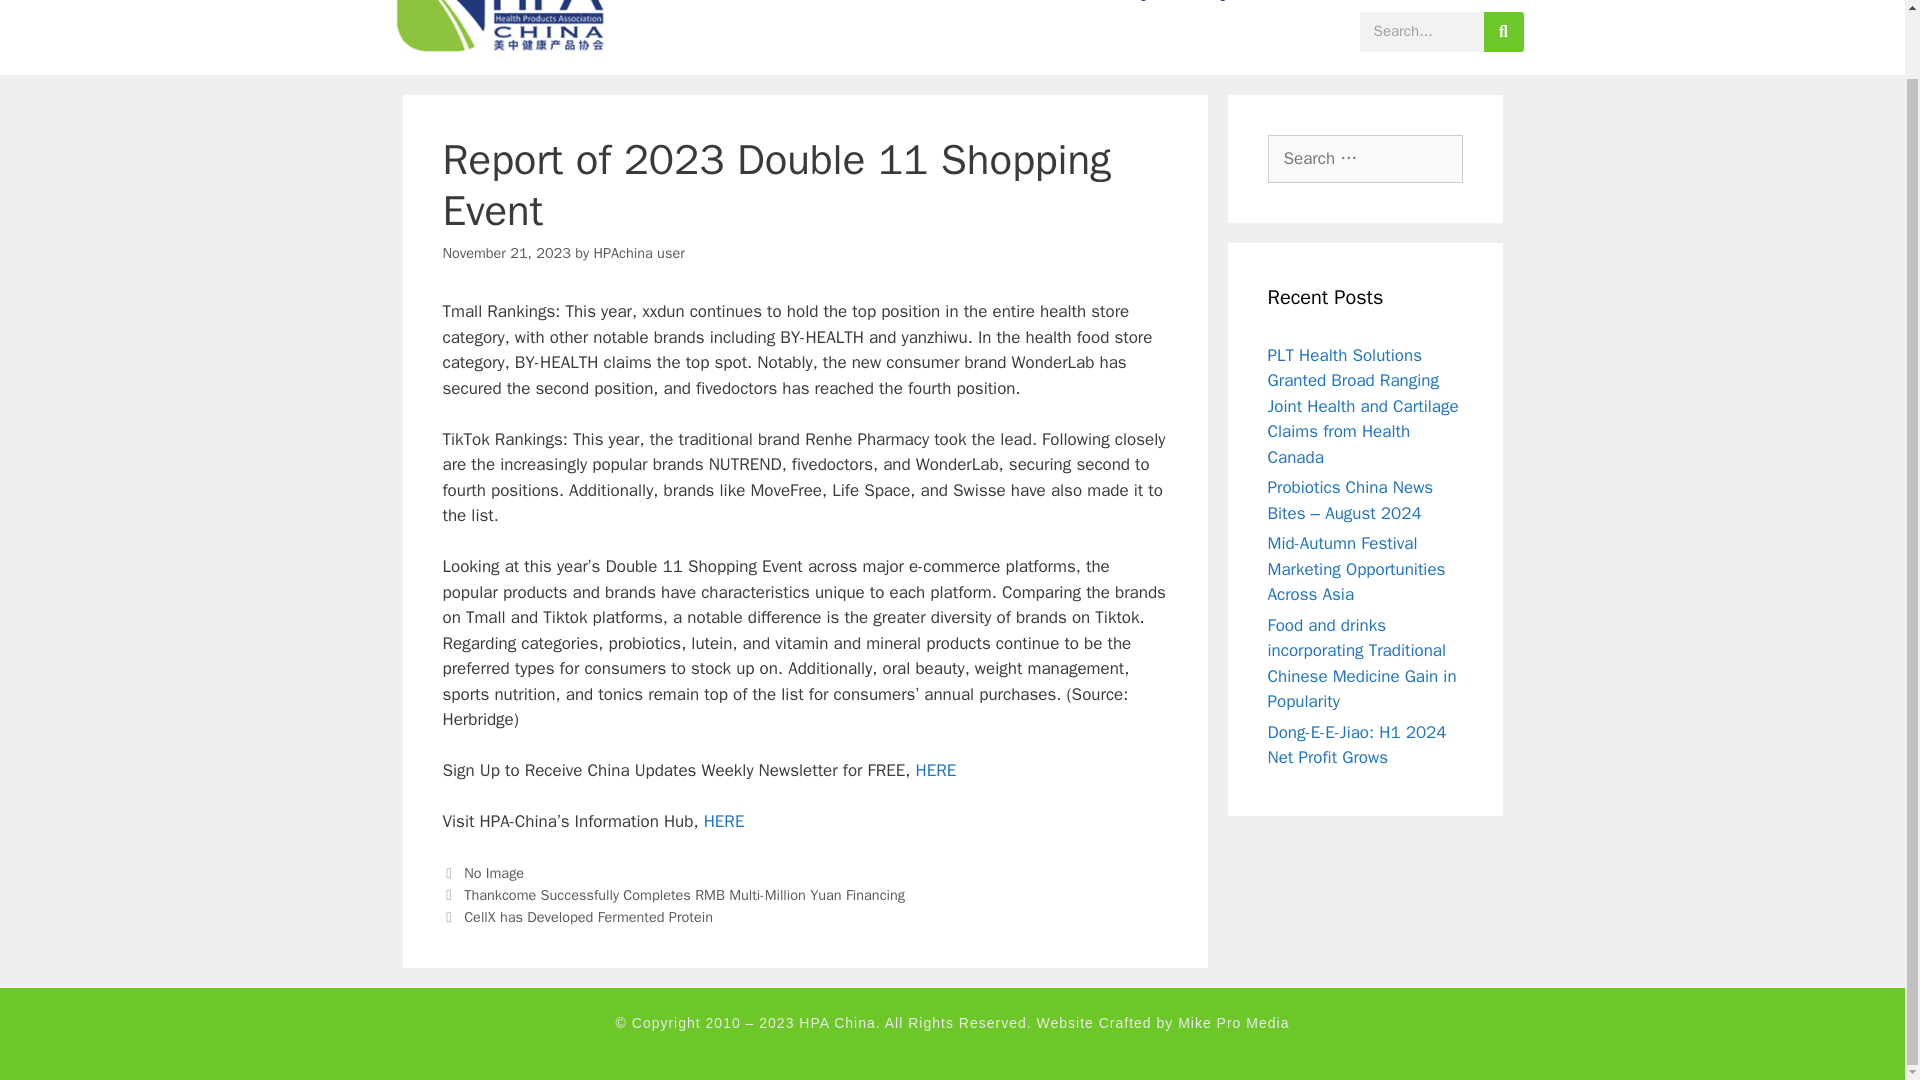 The width and height of the screenshot is (1920, 1080). I want to click on Logout, so click(1224, 8).